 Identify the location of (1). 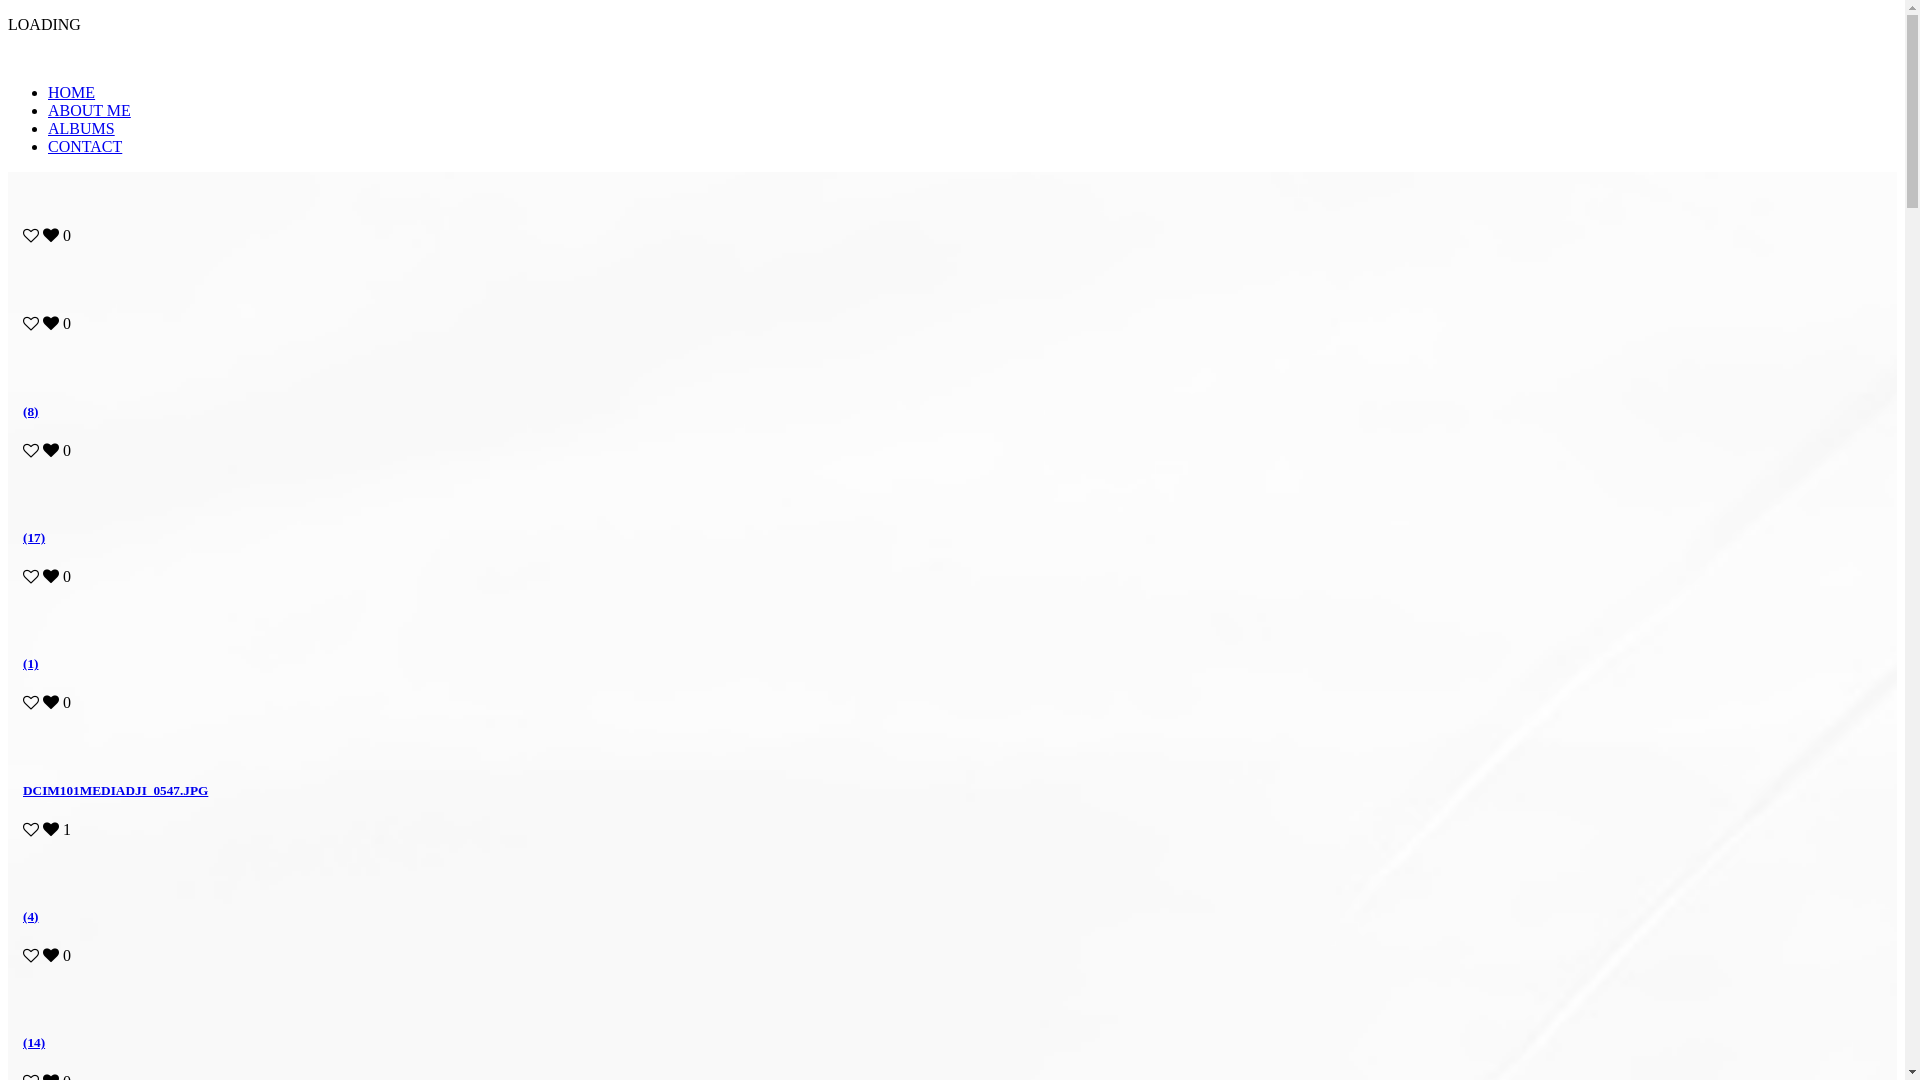
(952, 684).